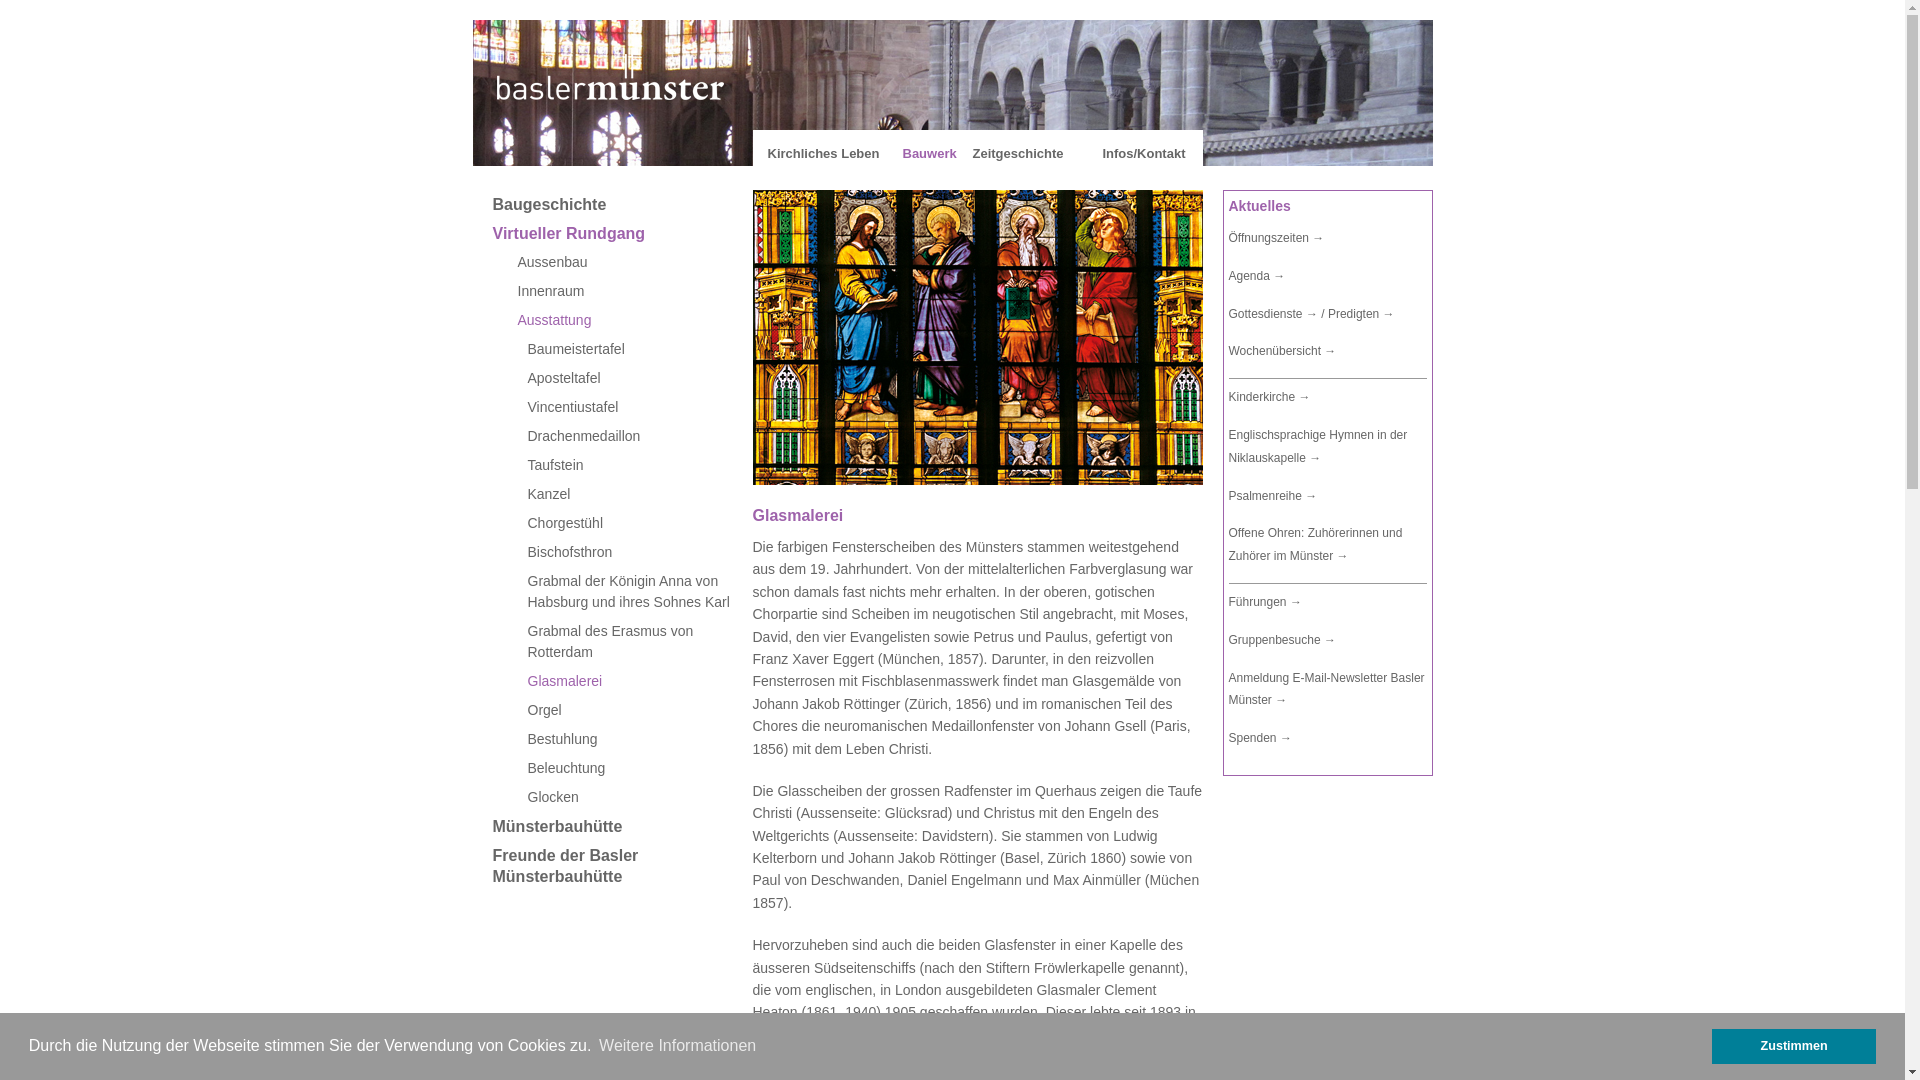  Describe the element at coordinates (626, 494) in the screenshot. I see `Kanzel` at that location.